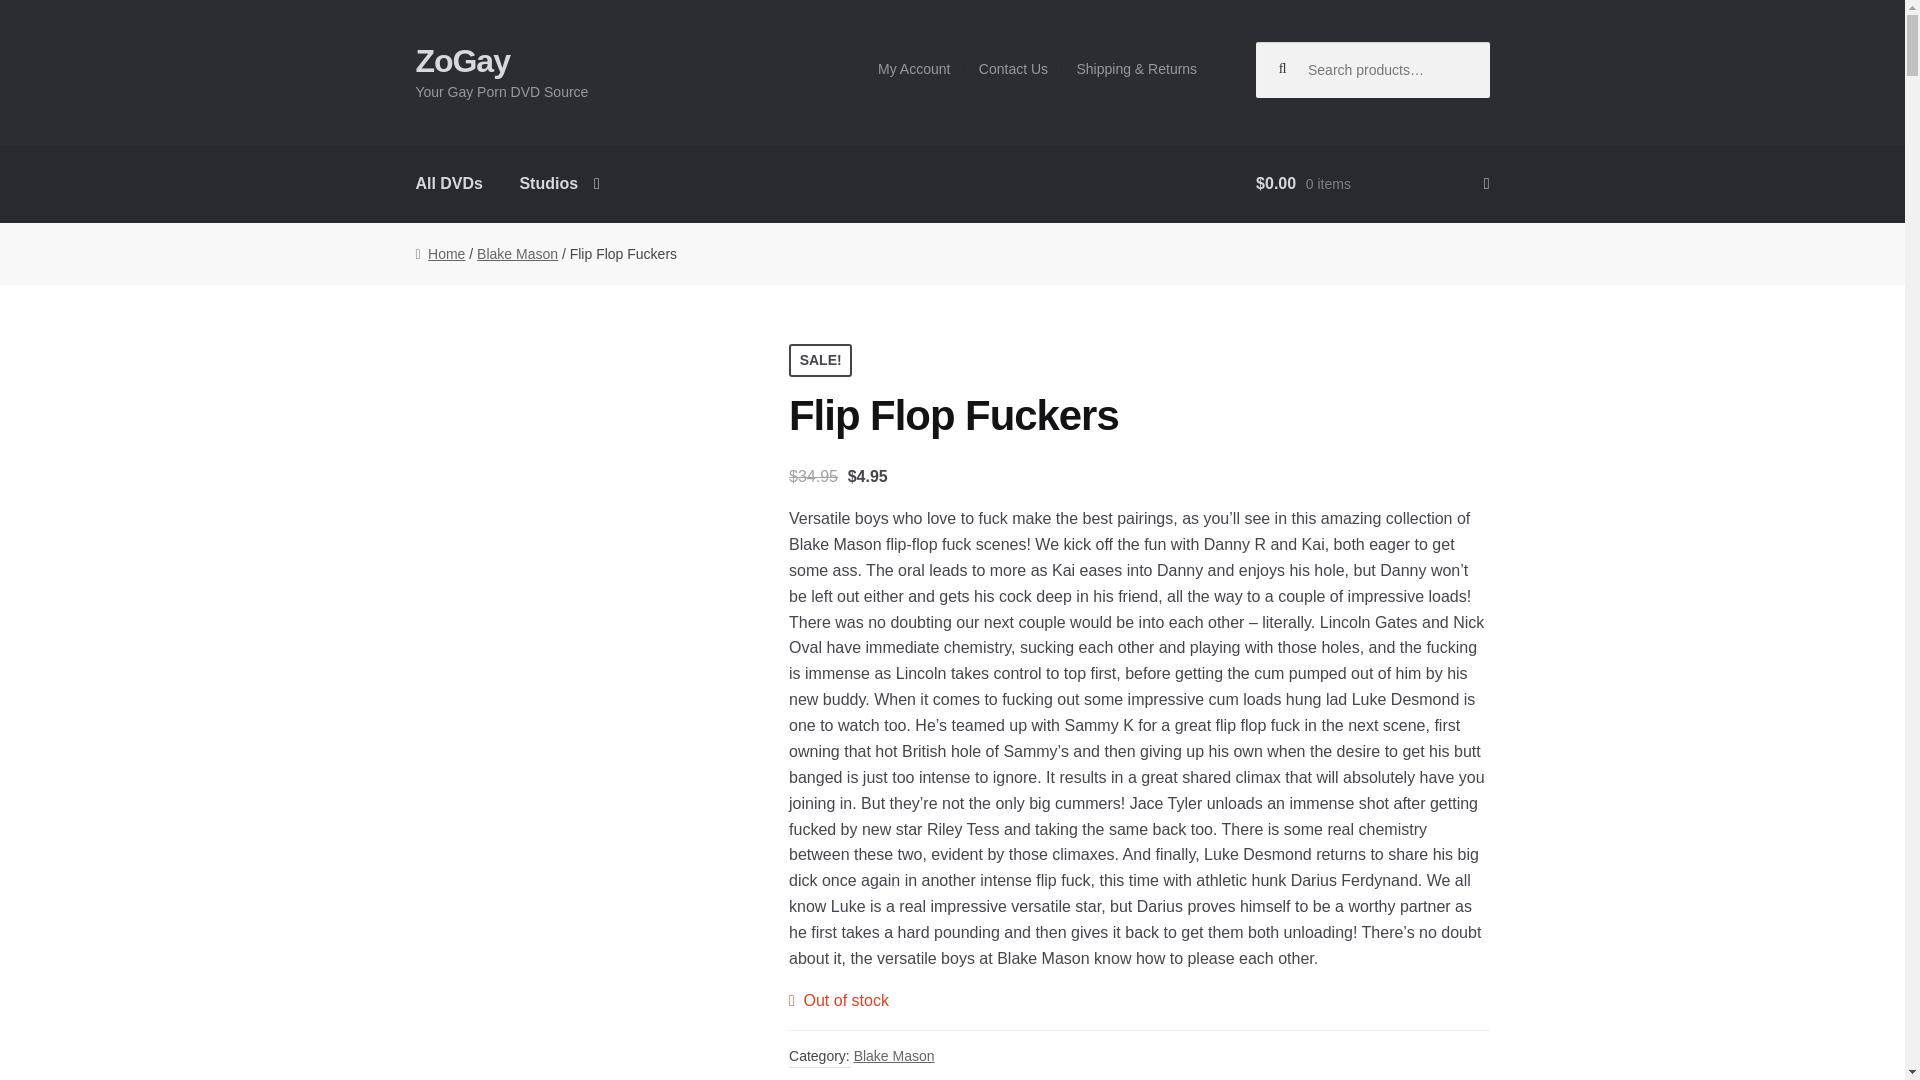 Image resolution: width=1920 pixels, height=1080 pixels. What do you see at coordinates (1301, 65) in the screenshot?
I see `Search` at bounding box center [1301, 65].